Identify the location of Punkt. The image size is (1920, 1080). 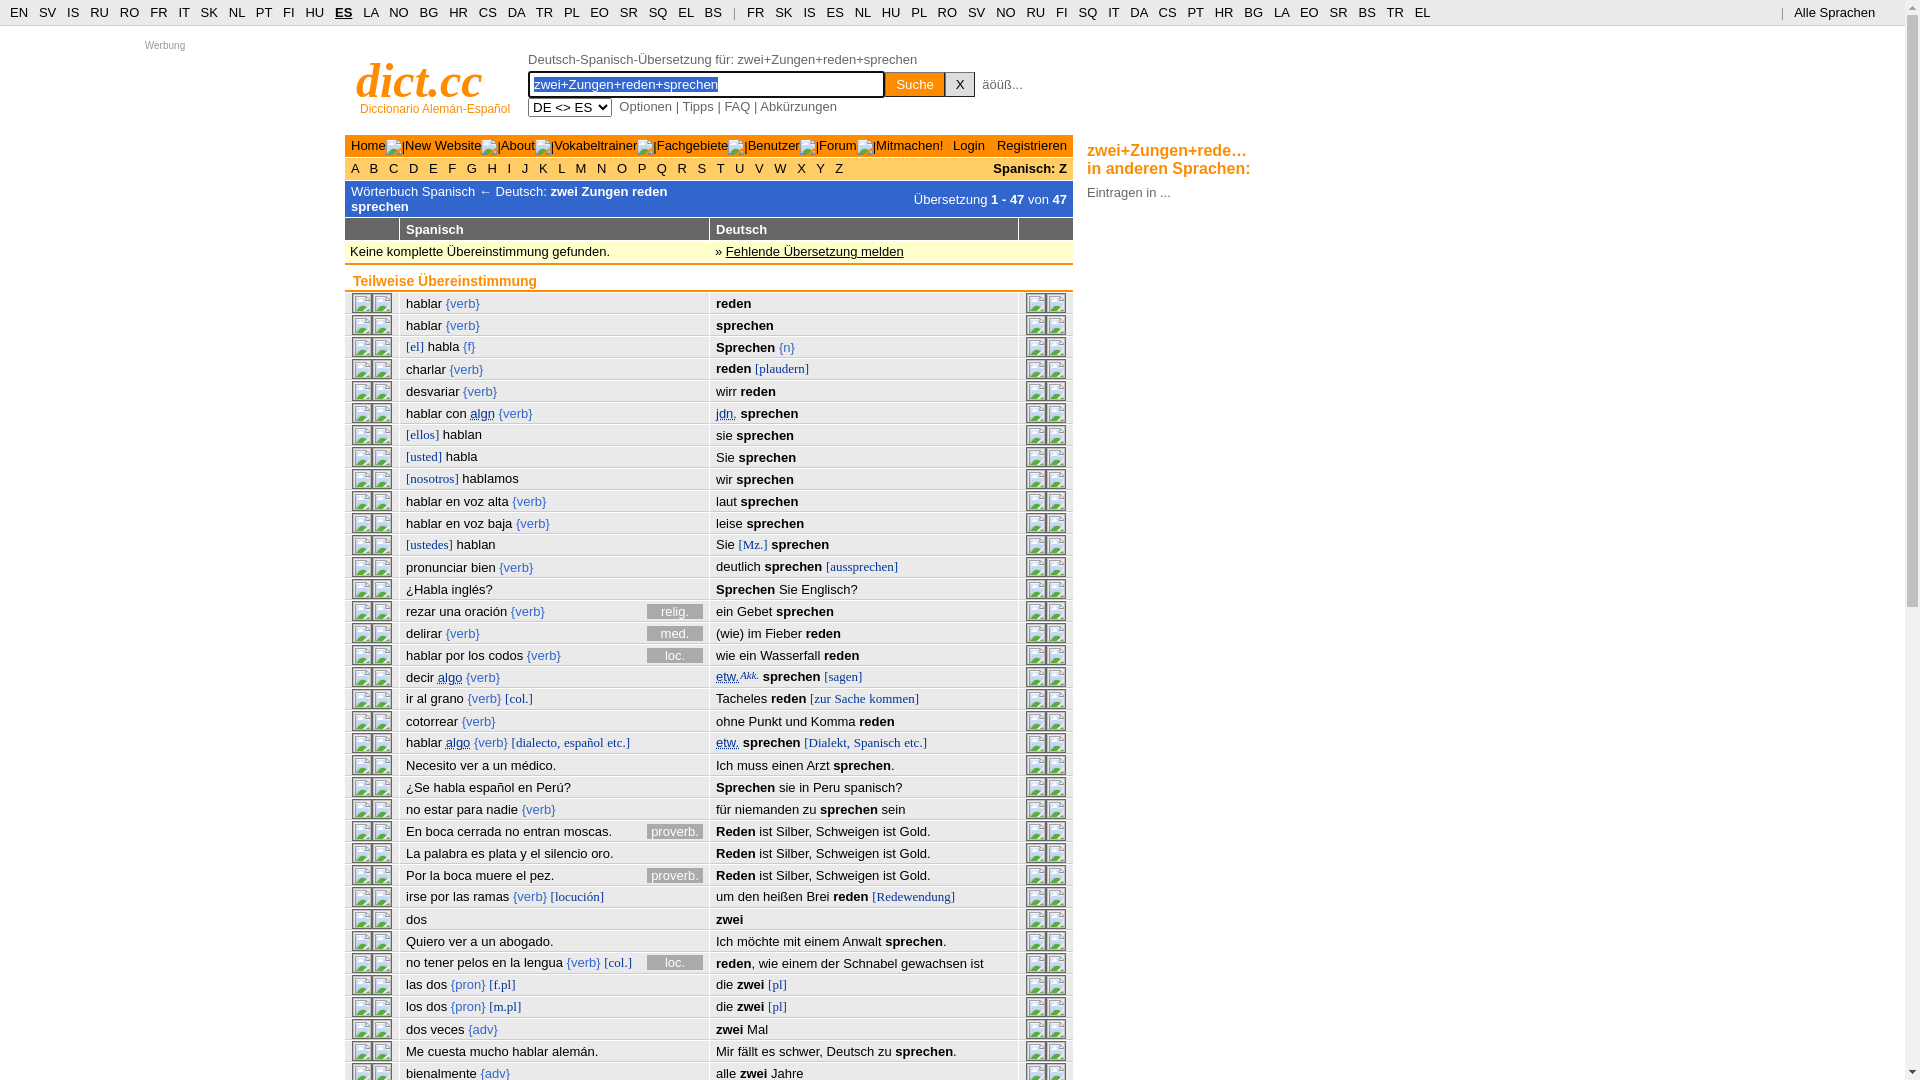
(766, 722).